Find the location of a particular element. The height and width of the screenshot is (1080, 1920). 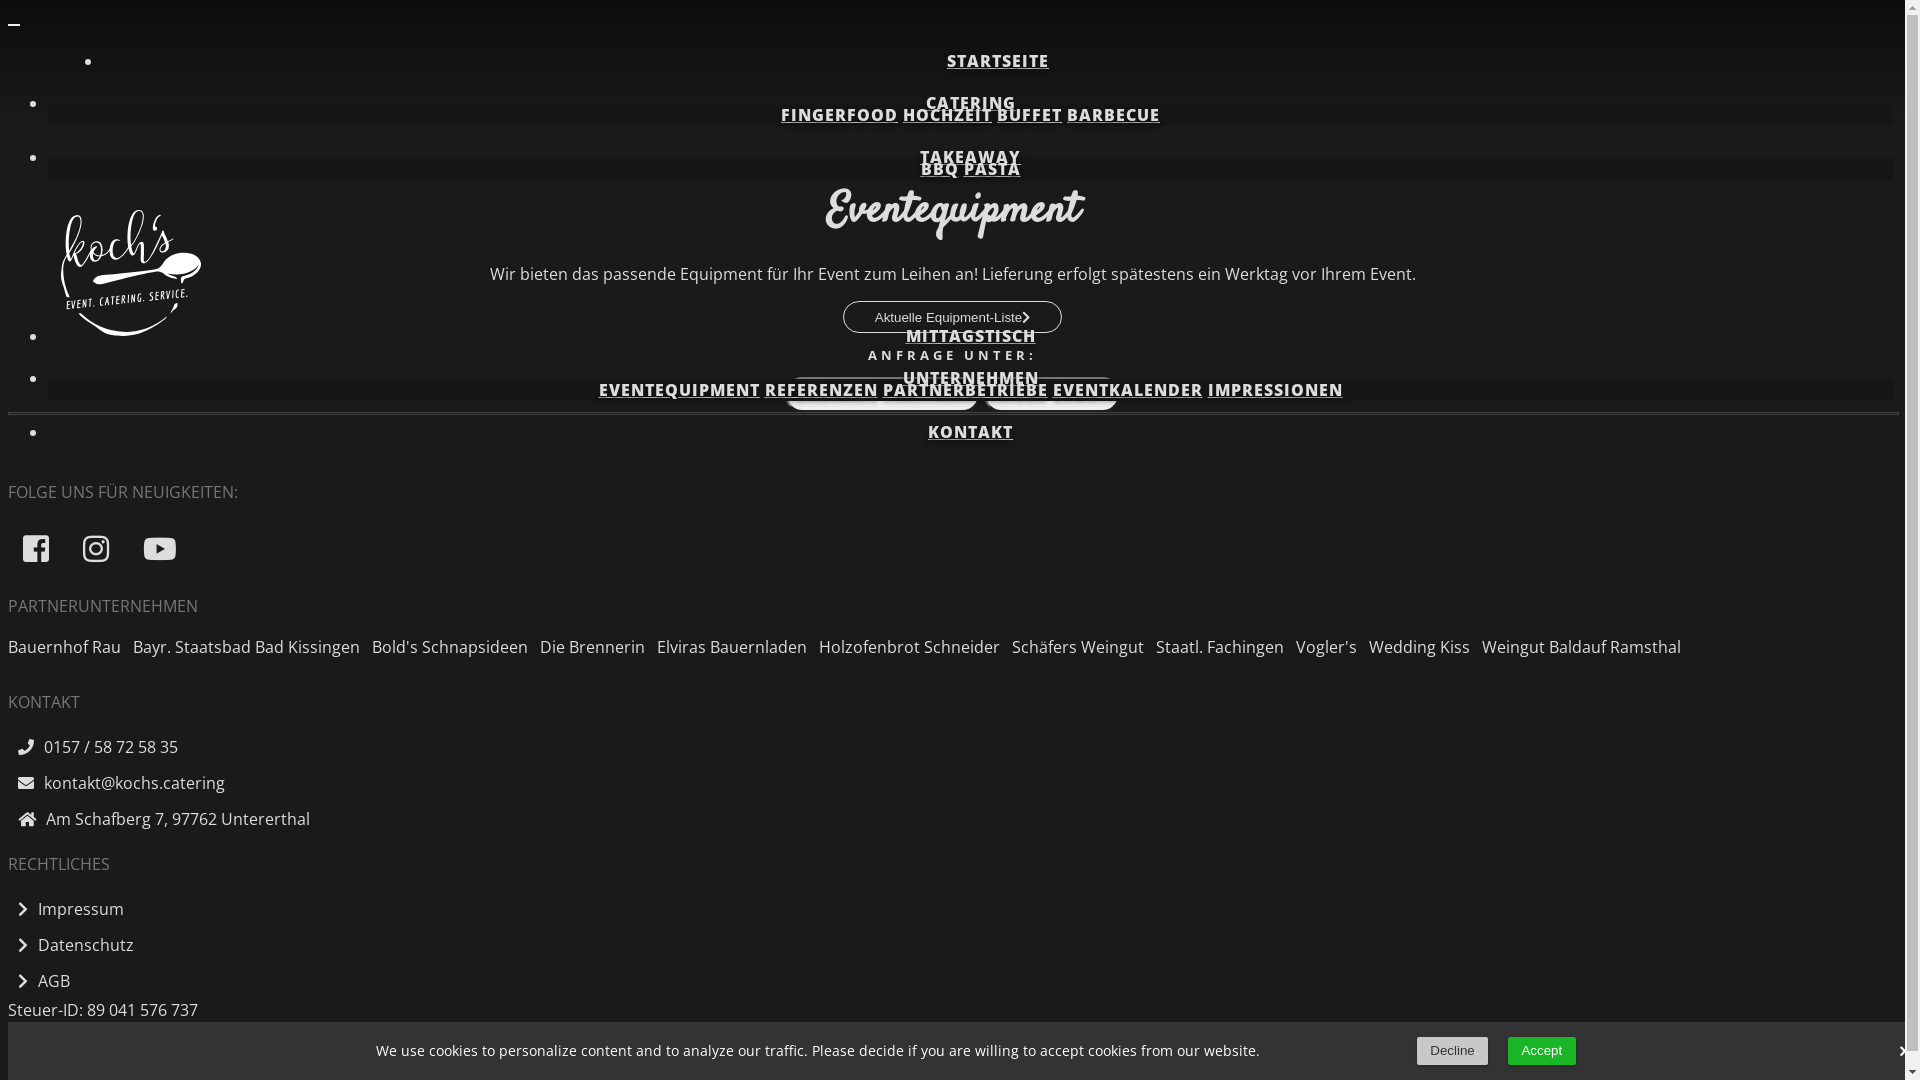

PASTA is located at coordinates (992, 169).